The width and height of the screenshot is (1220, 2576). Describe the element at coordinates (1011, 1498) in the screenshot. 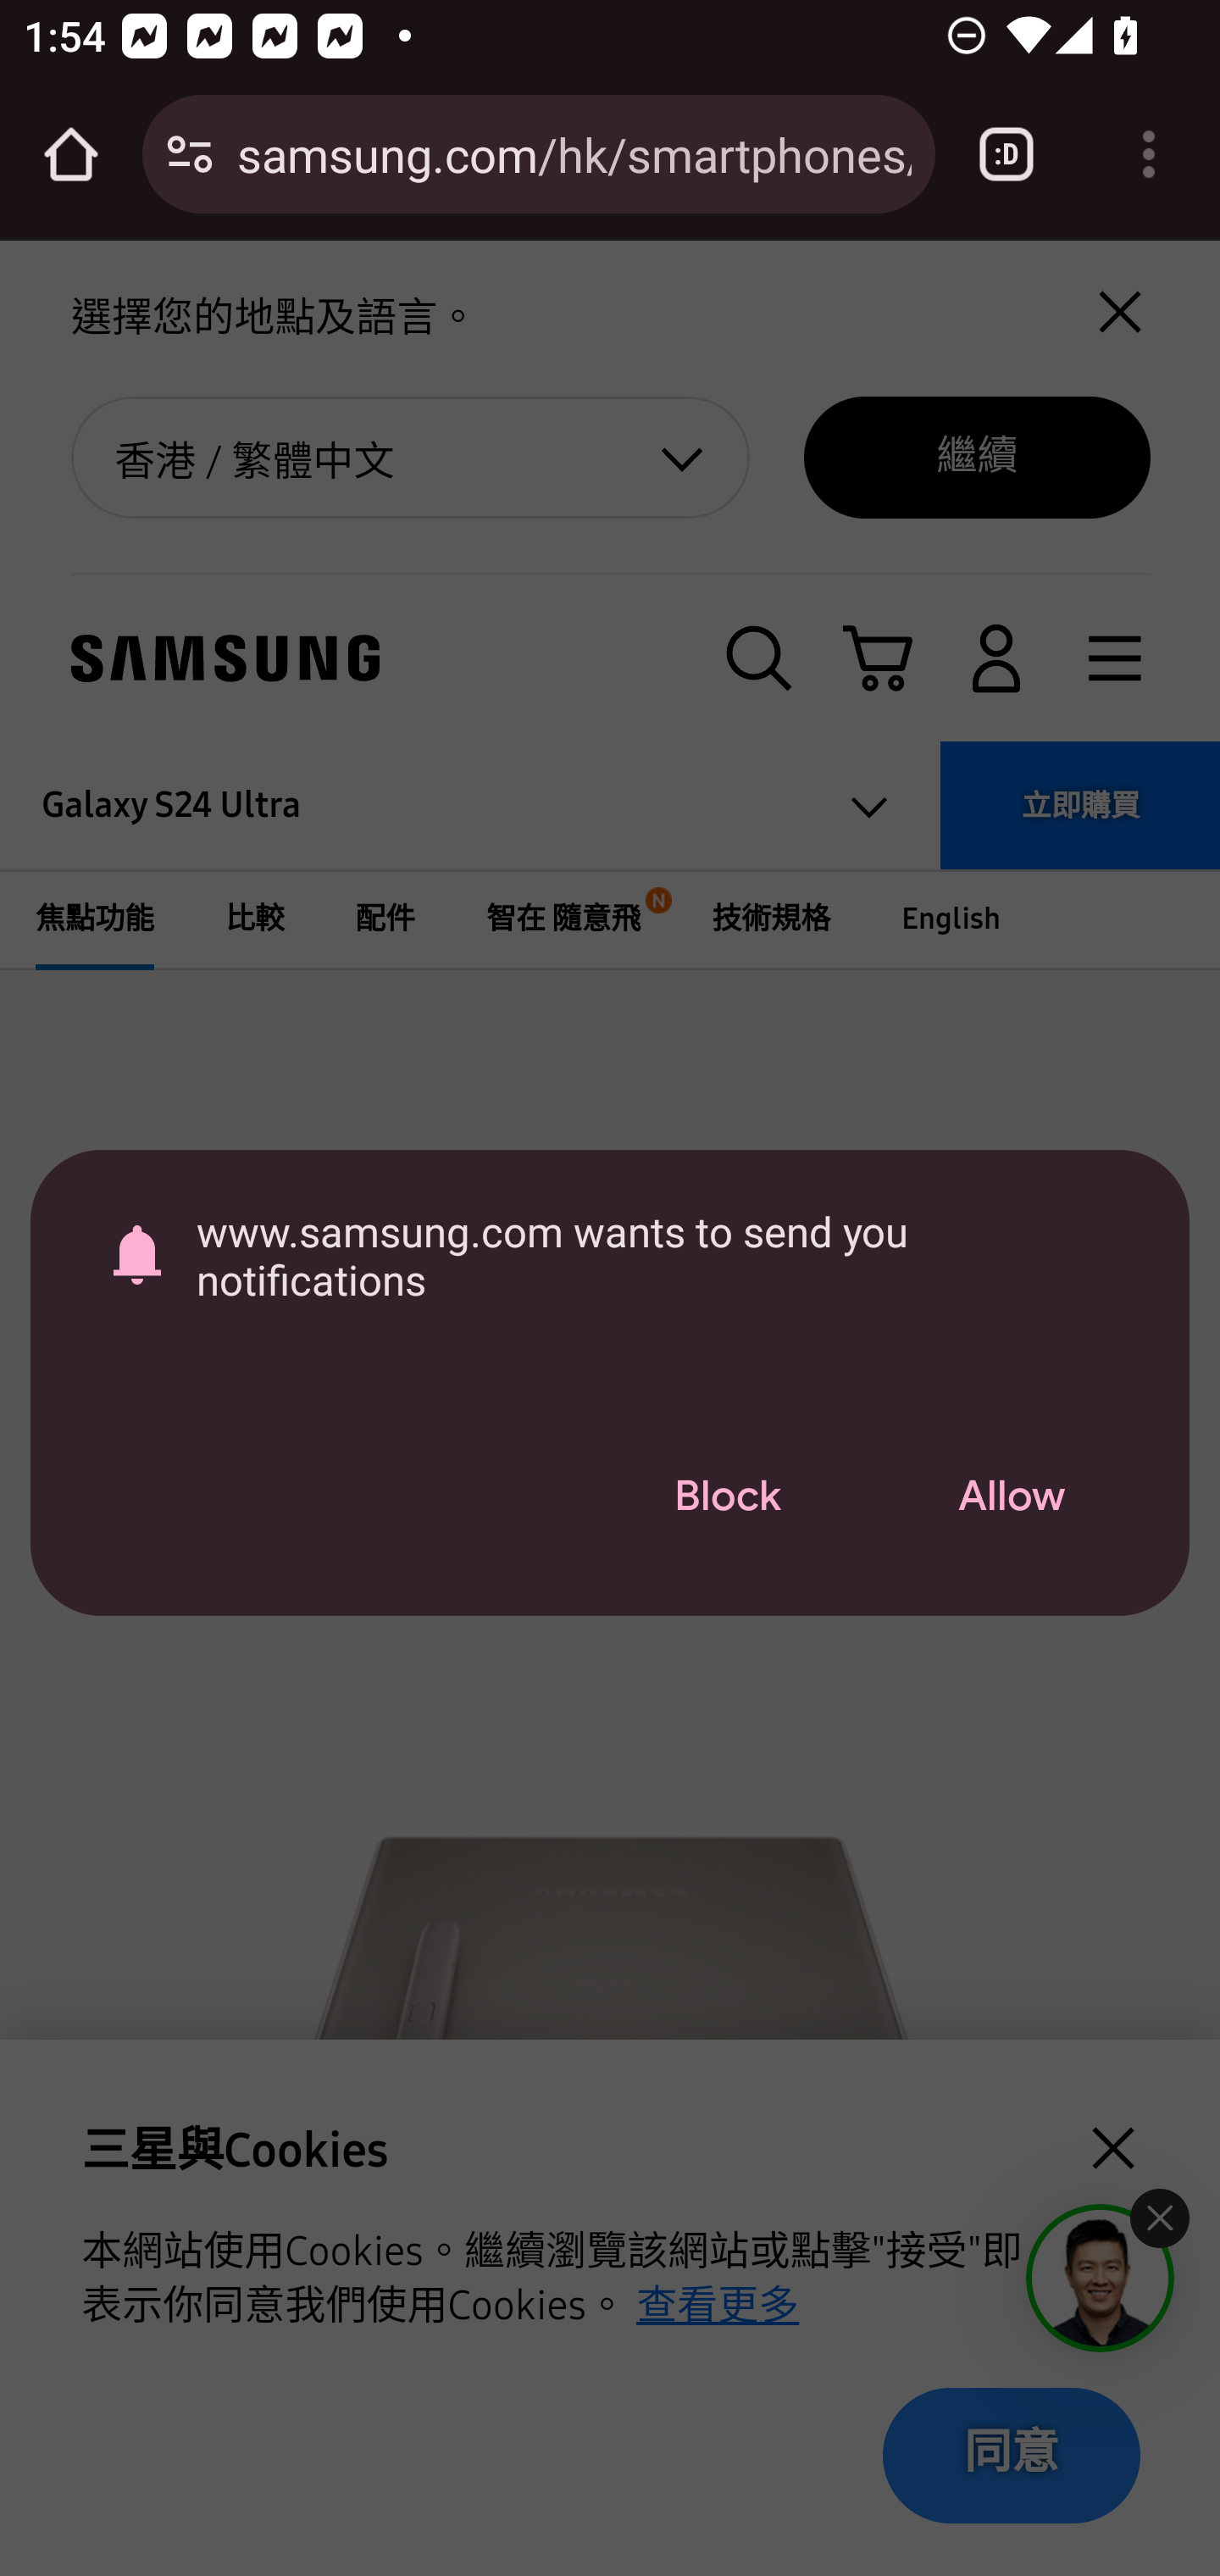

I see `Allow` at that location.